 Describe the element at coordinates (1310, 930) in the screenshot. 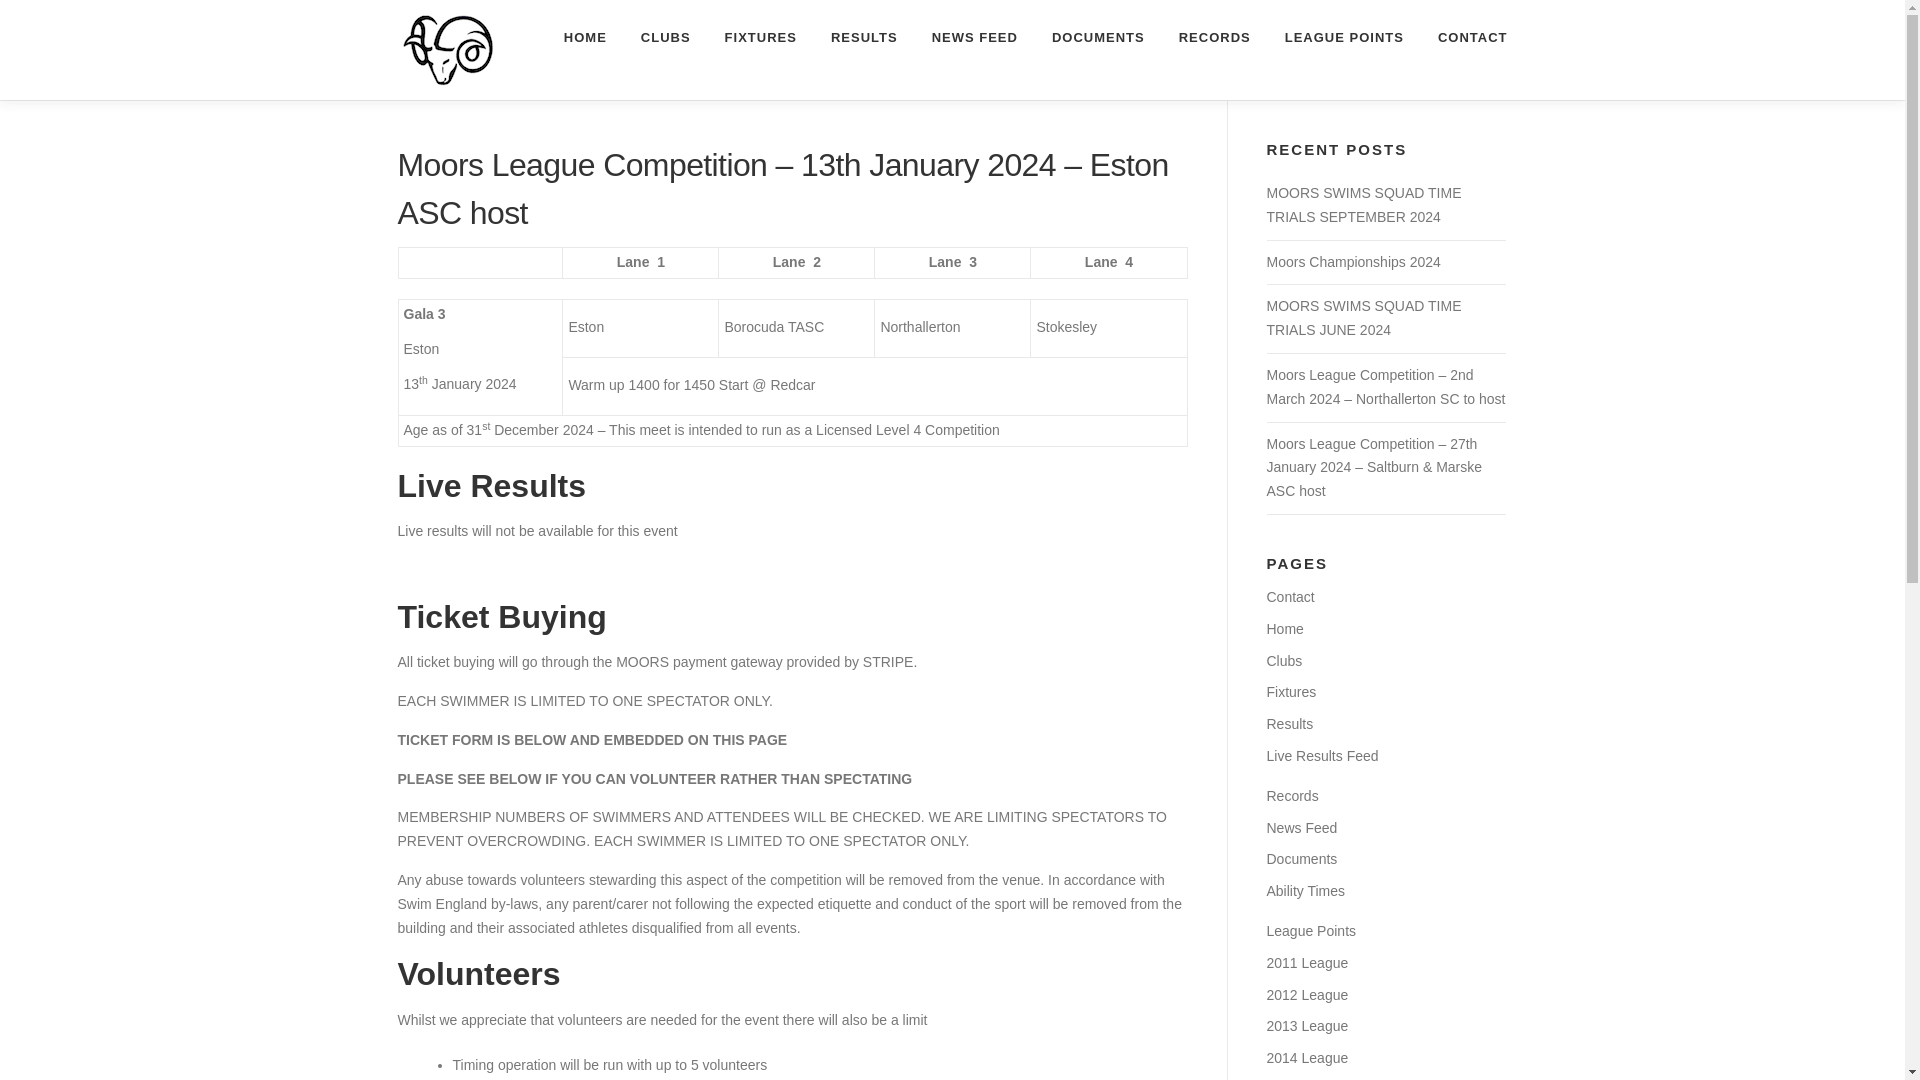

I see `League Points` at that location.